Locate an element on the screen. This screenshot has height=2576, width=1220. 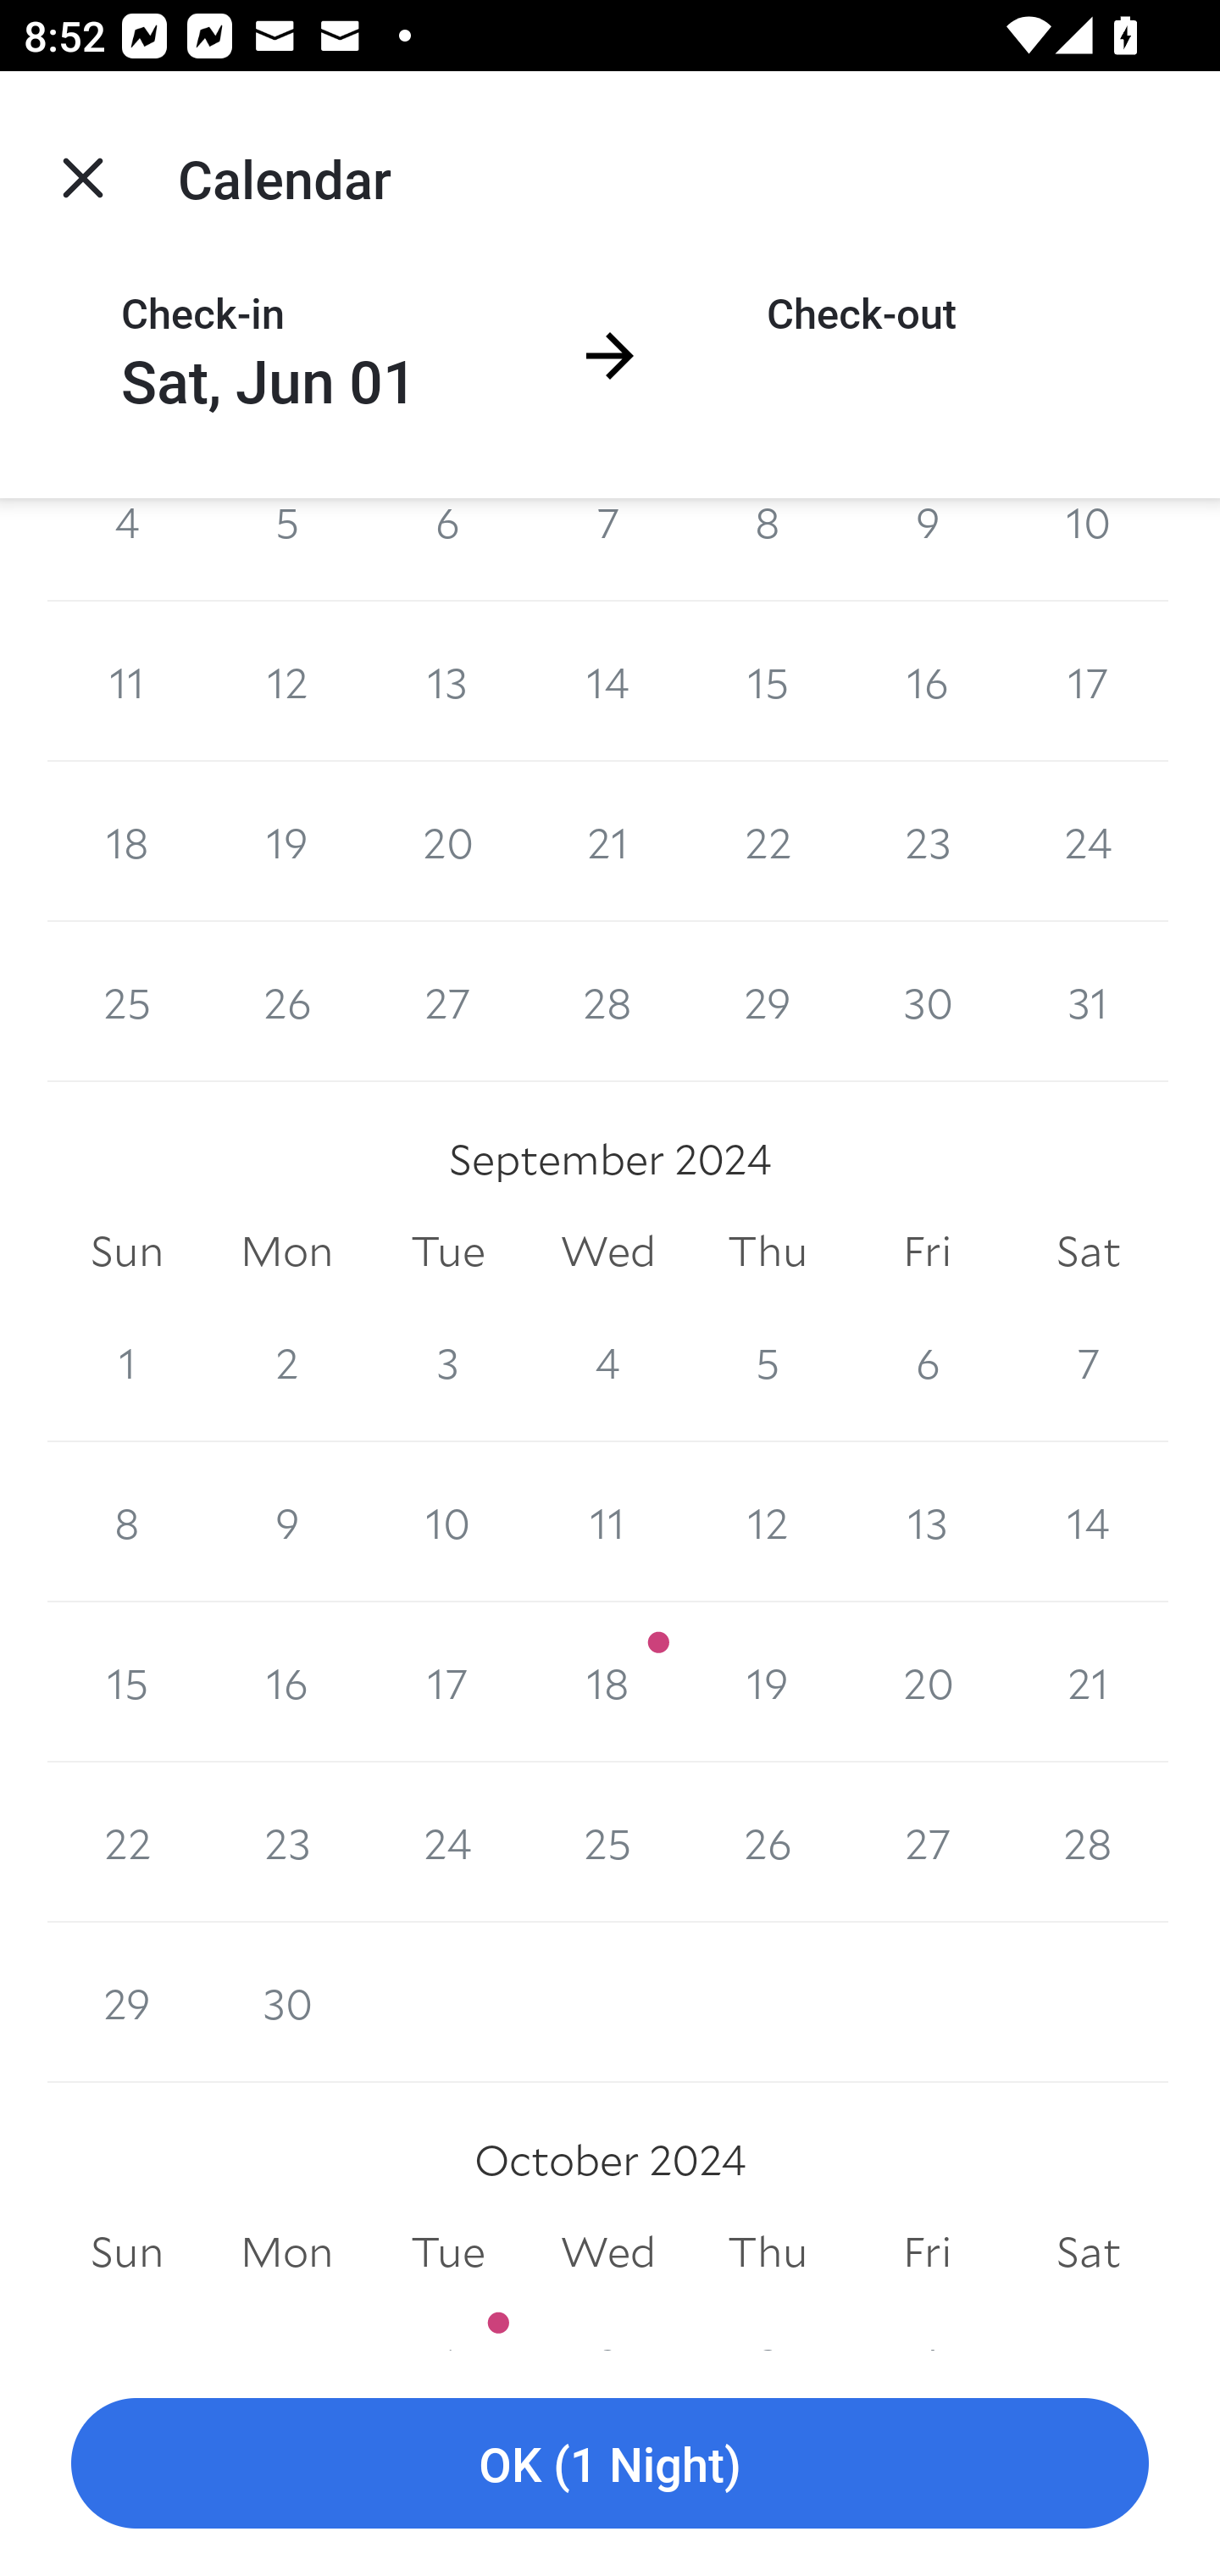
Mon is located at coordinates (286, 1251).